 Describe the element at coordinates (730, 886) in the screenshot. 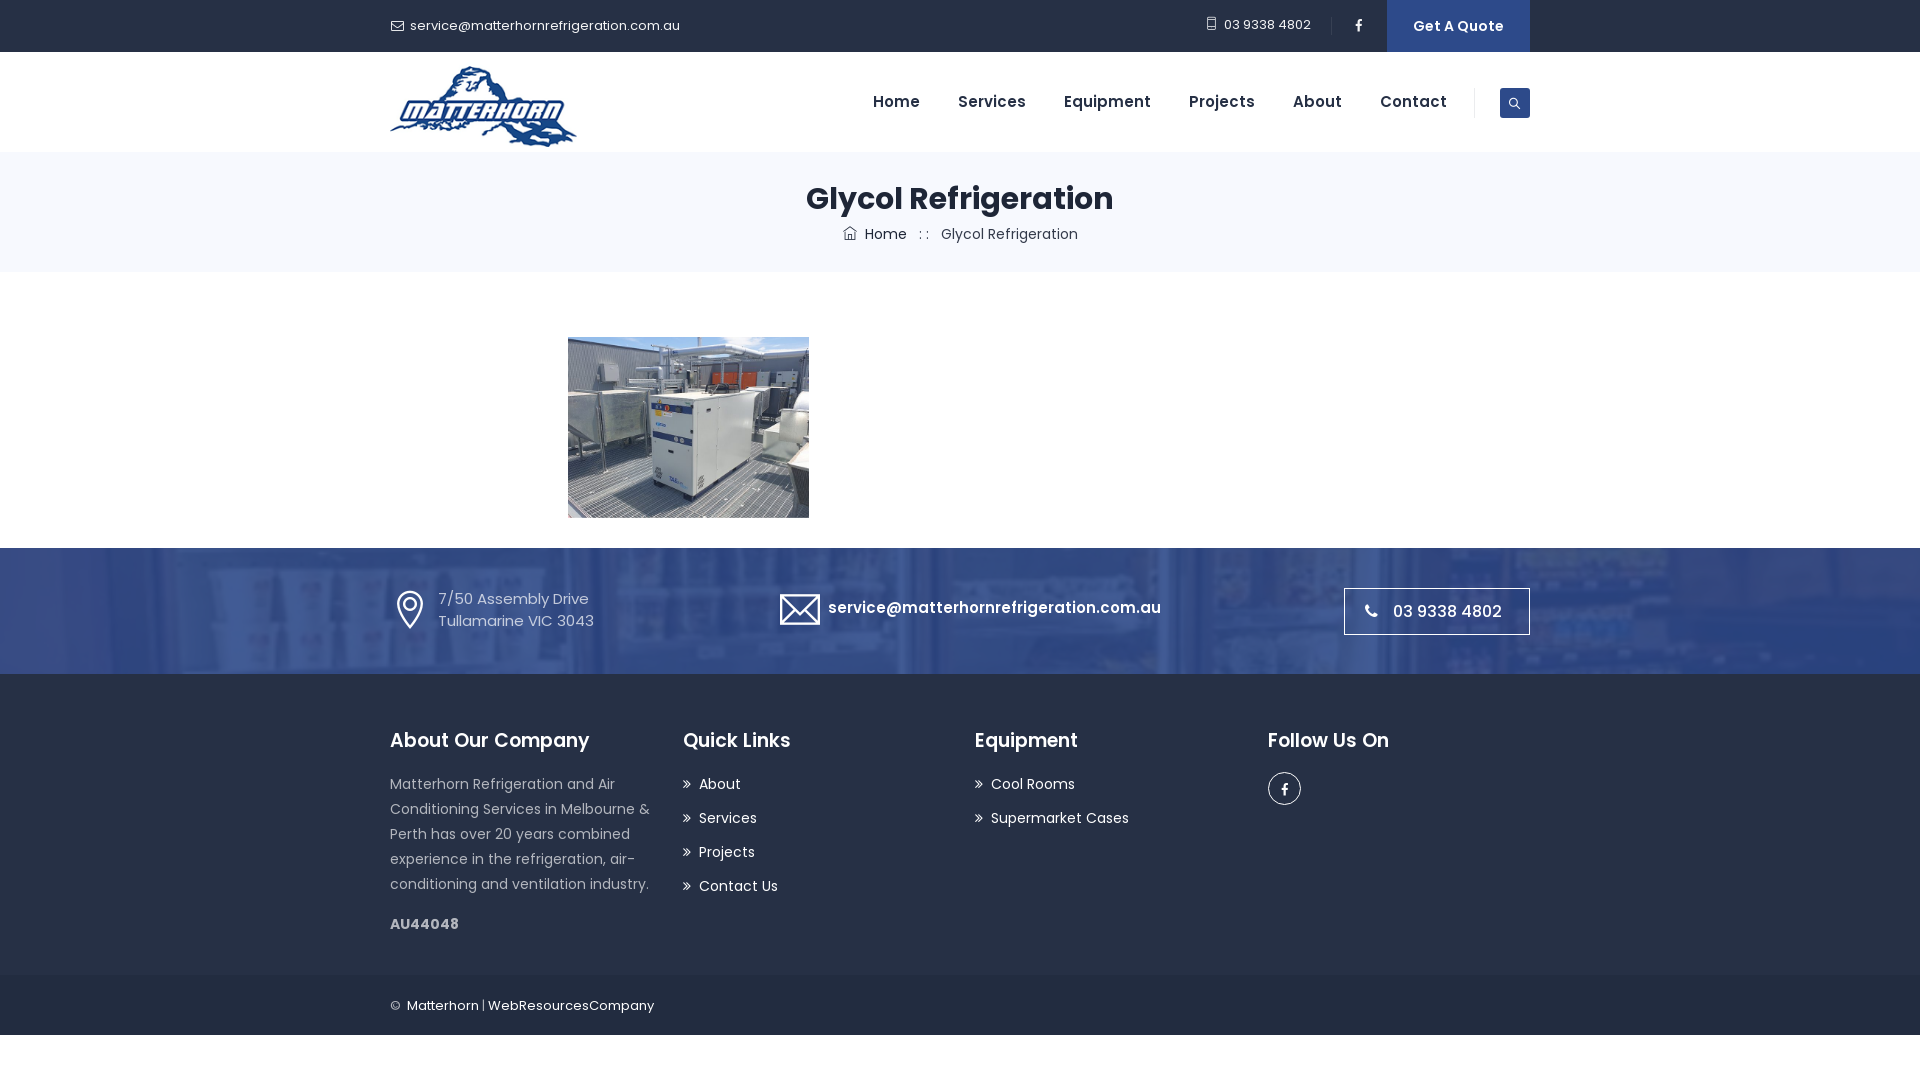

I see `Contact Us` at that location.